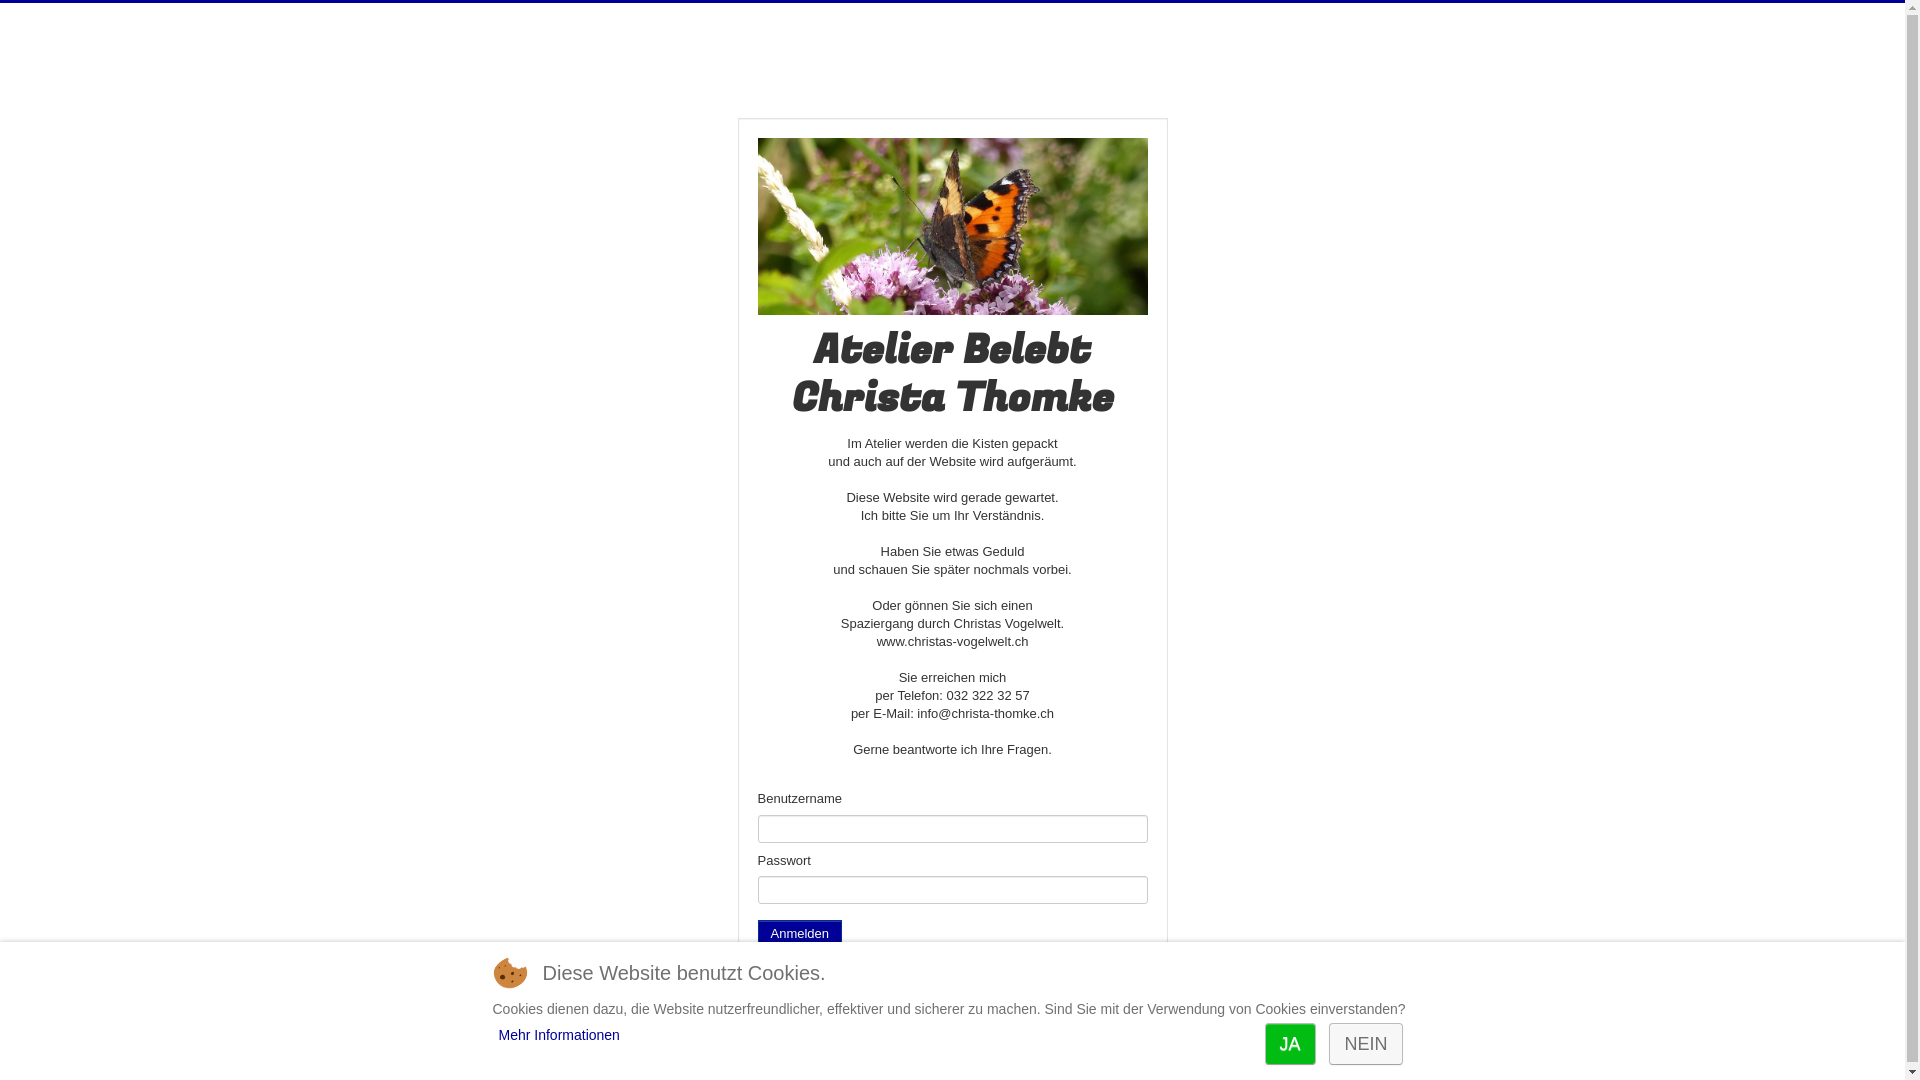  I want to click on Benutzername, so click(953, 829).